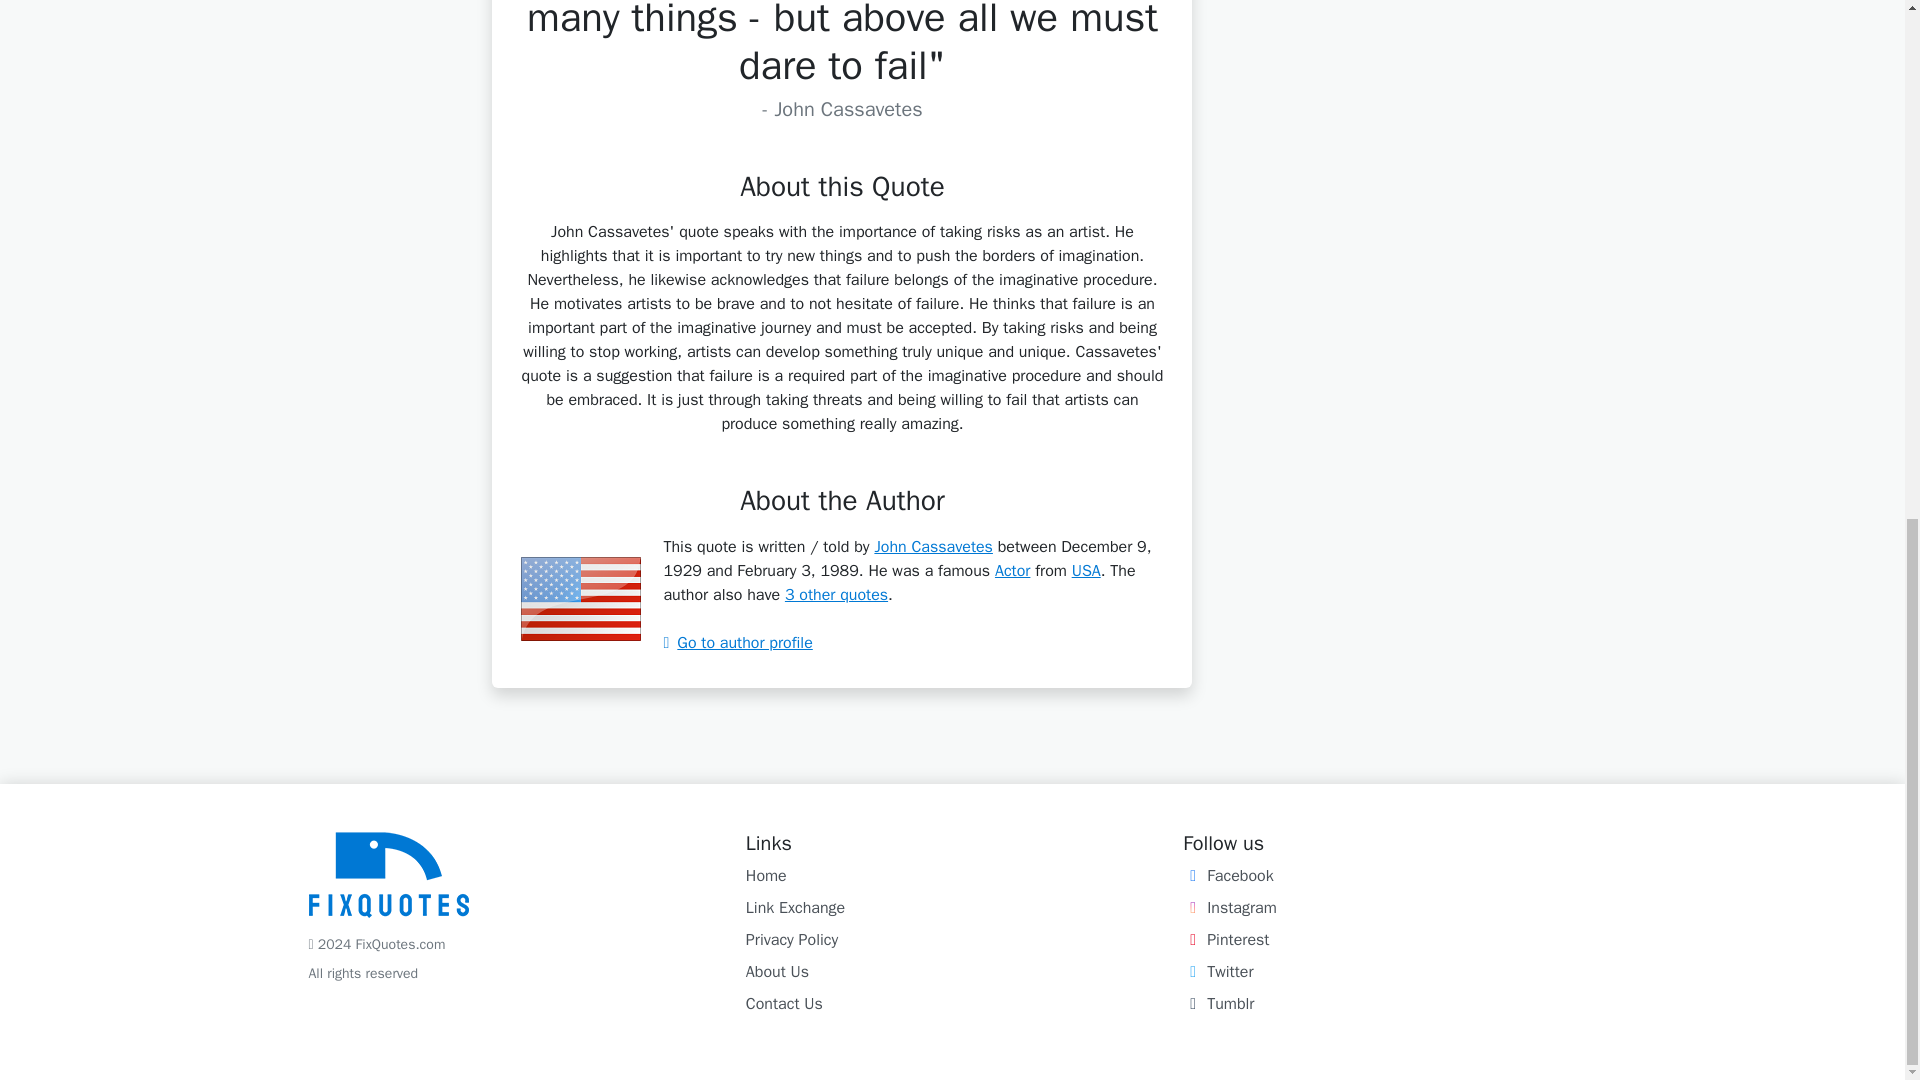 This screenshot has width=1920, height=1080. What do you see at coordinates (836, 594) in the screenshot?
I see `3 other quotes` at bounding box center [836, 594].